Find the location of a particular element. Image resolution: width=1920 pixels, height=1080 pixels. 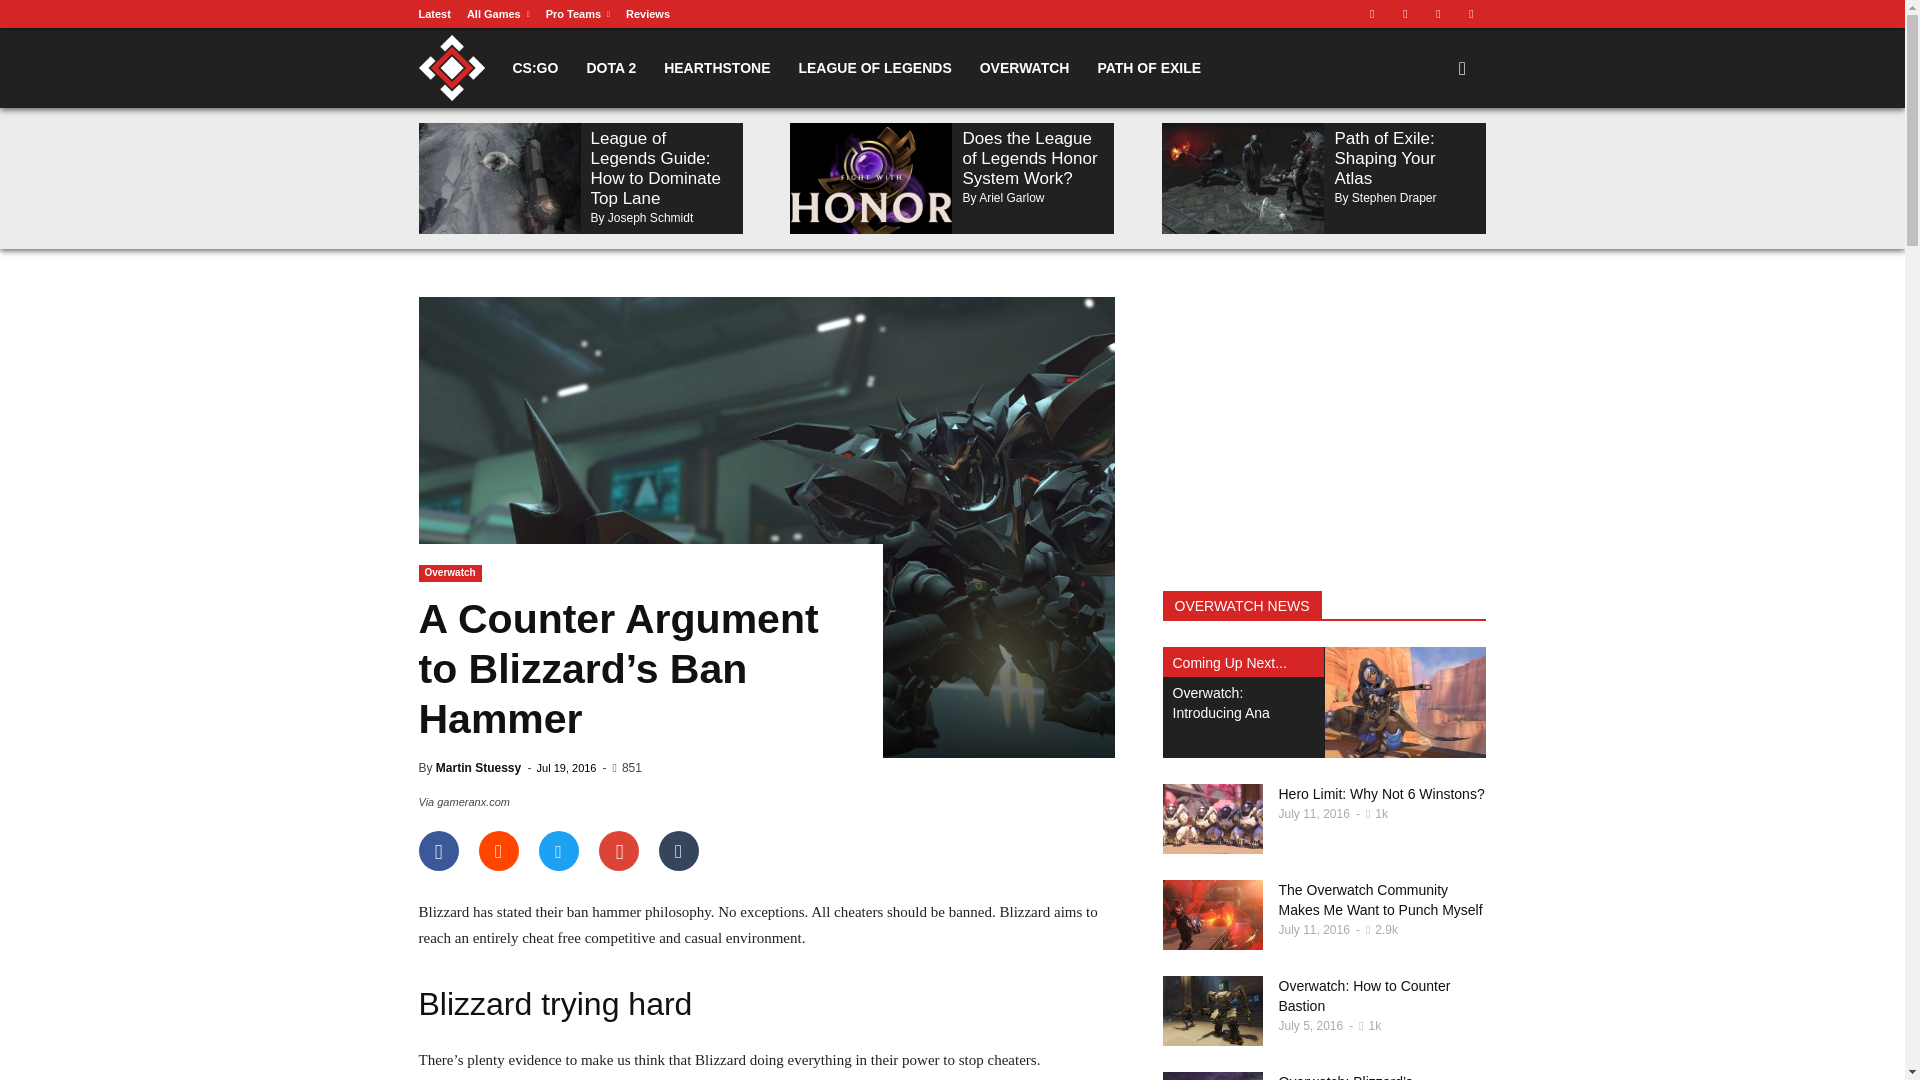

League of Legends Guide: How to Dominate Top Lane is located at coordinates (498, 178).